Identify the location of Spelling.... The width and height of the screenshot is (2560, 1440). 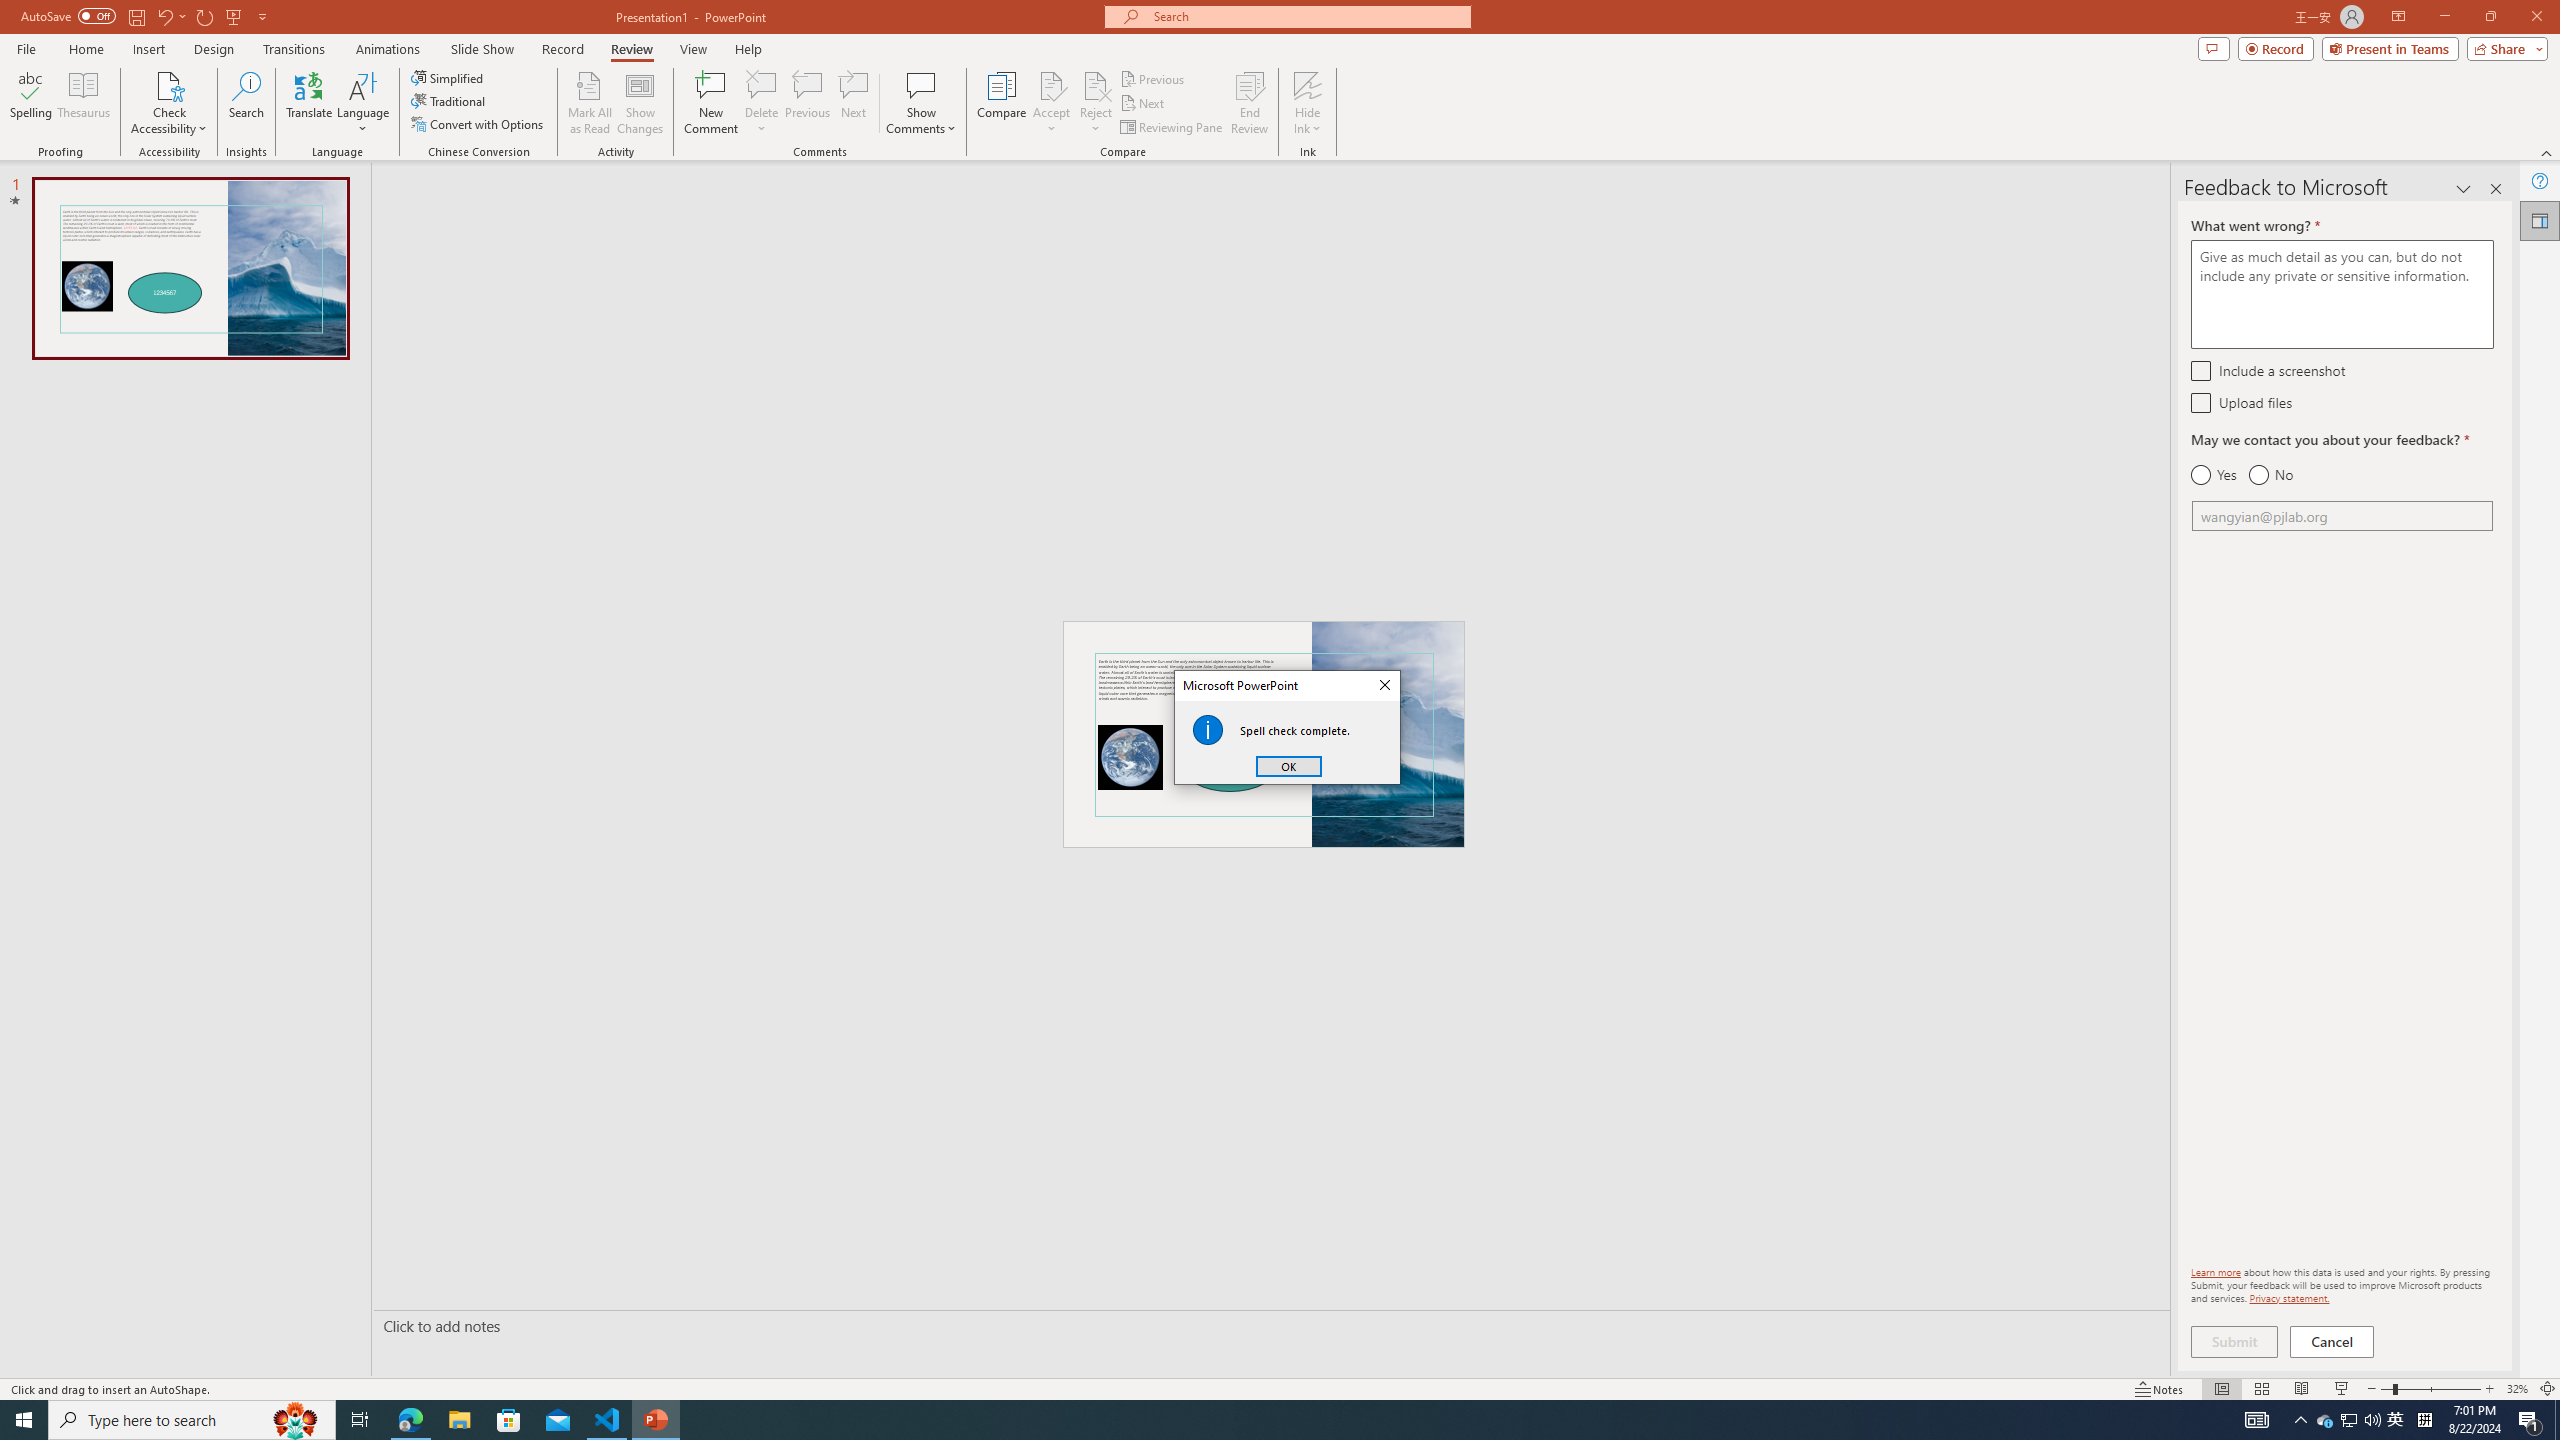
(30, 103).